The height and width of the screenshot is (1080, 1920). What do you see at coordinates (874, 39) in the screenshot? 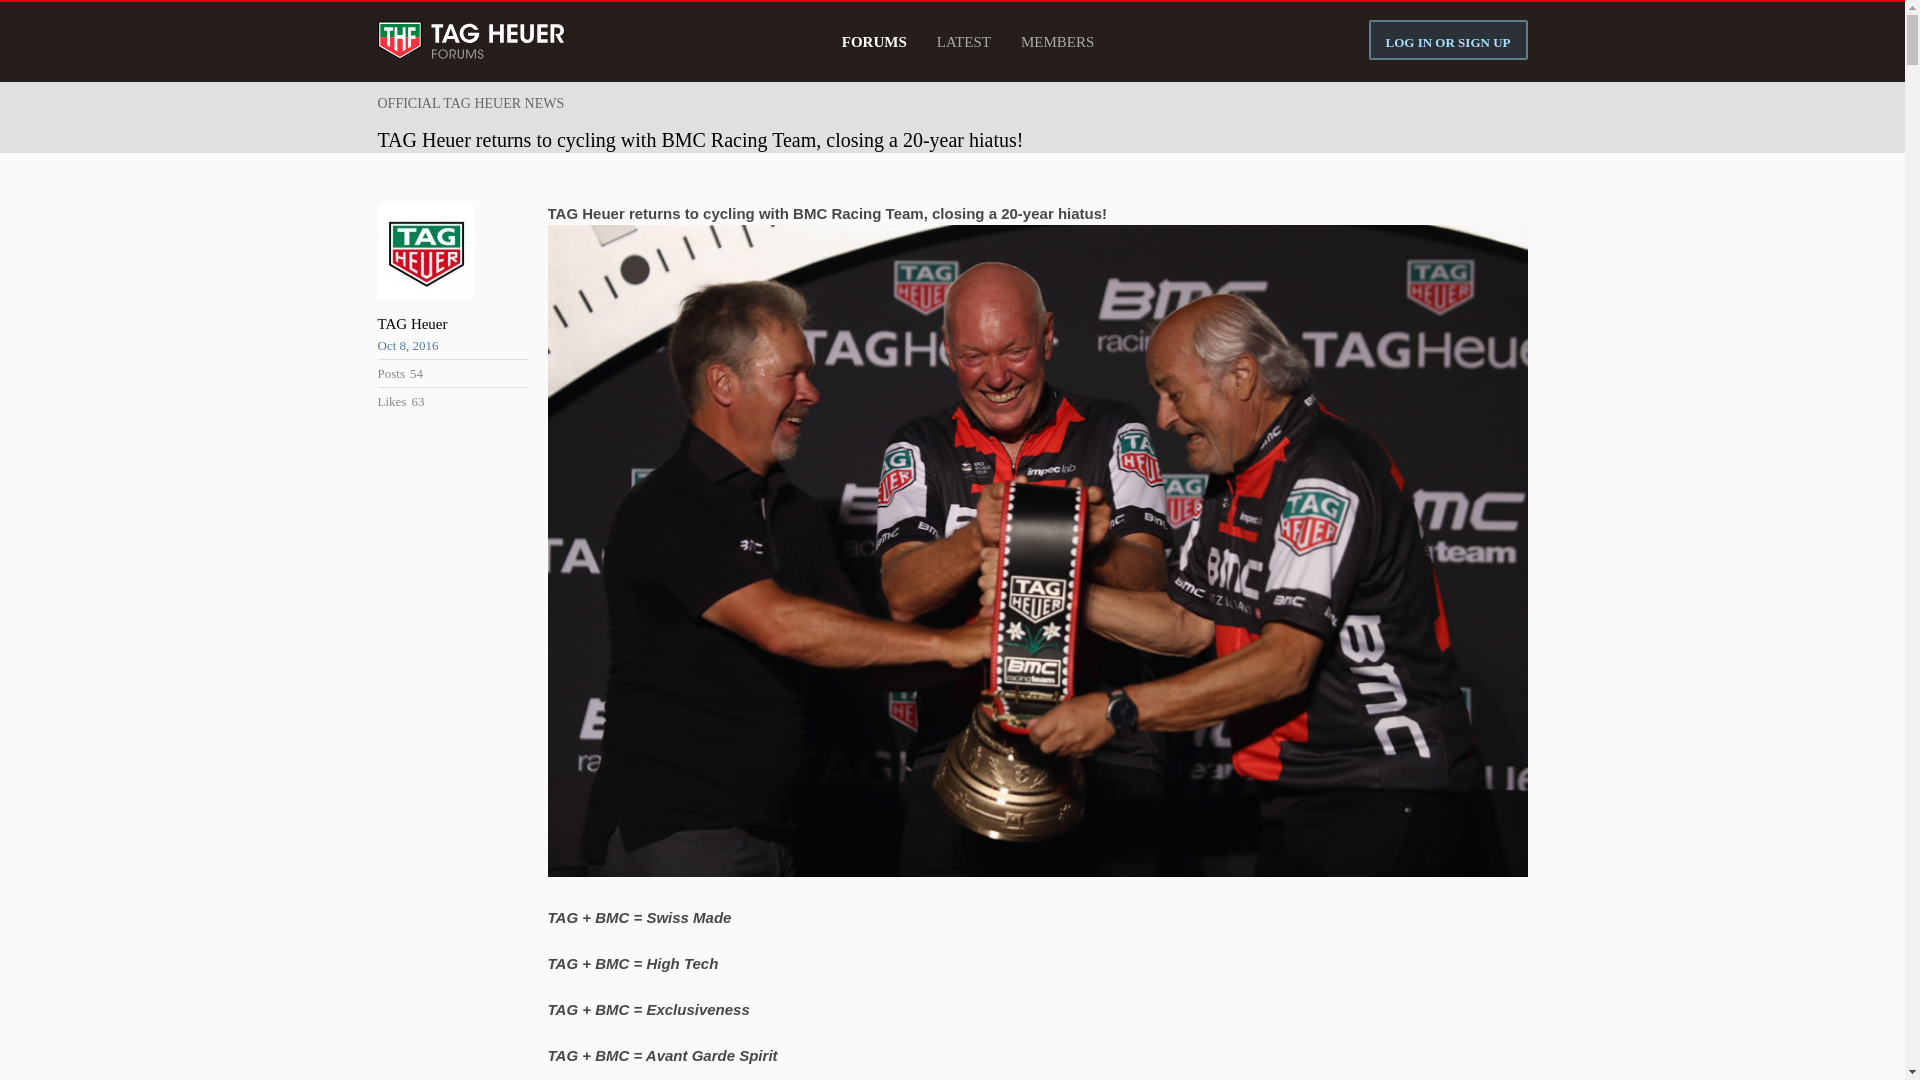
I see `FORUMS` at bounding box center [874, 39].